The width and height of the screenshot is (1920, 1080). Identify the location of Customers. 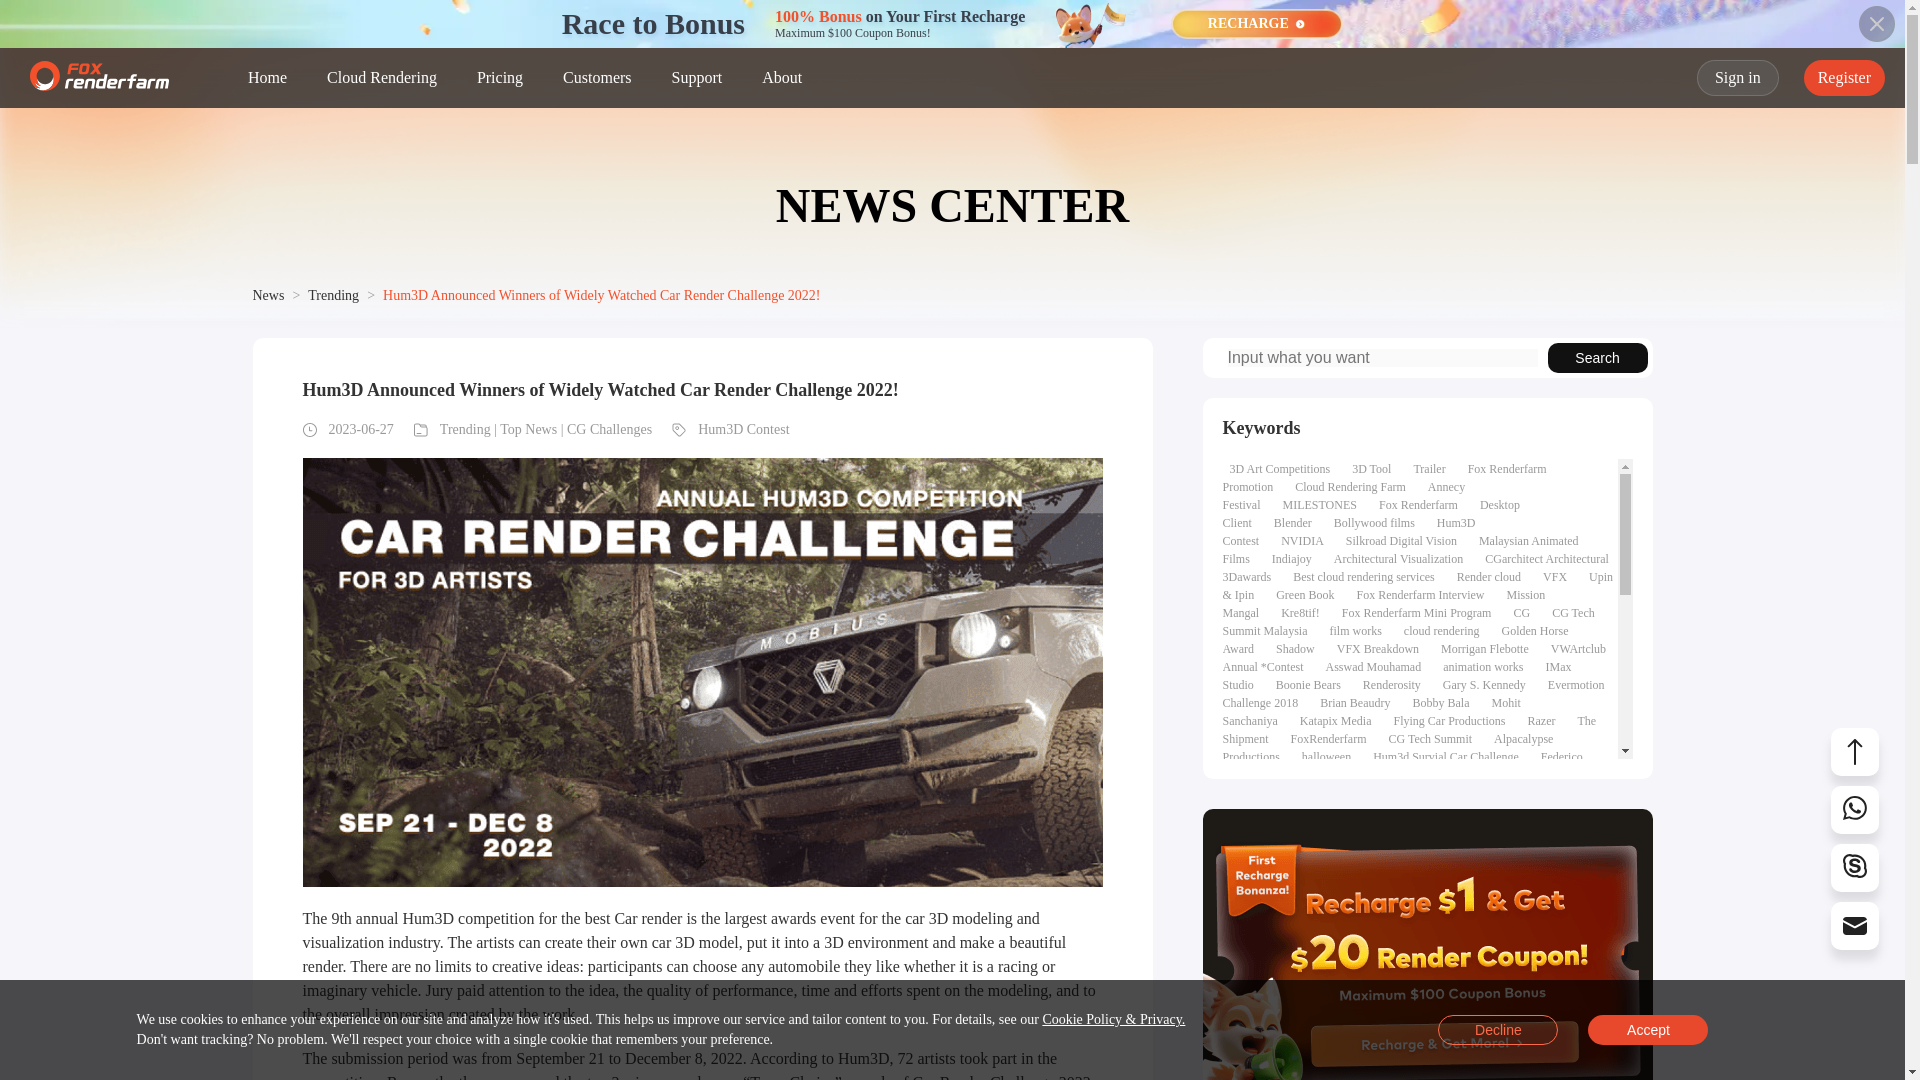
(596, 78).